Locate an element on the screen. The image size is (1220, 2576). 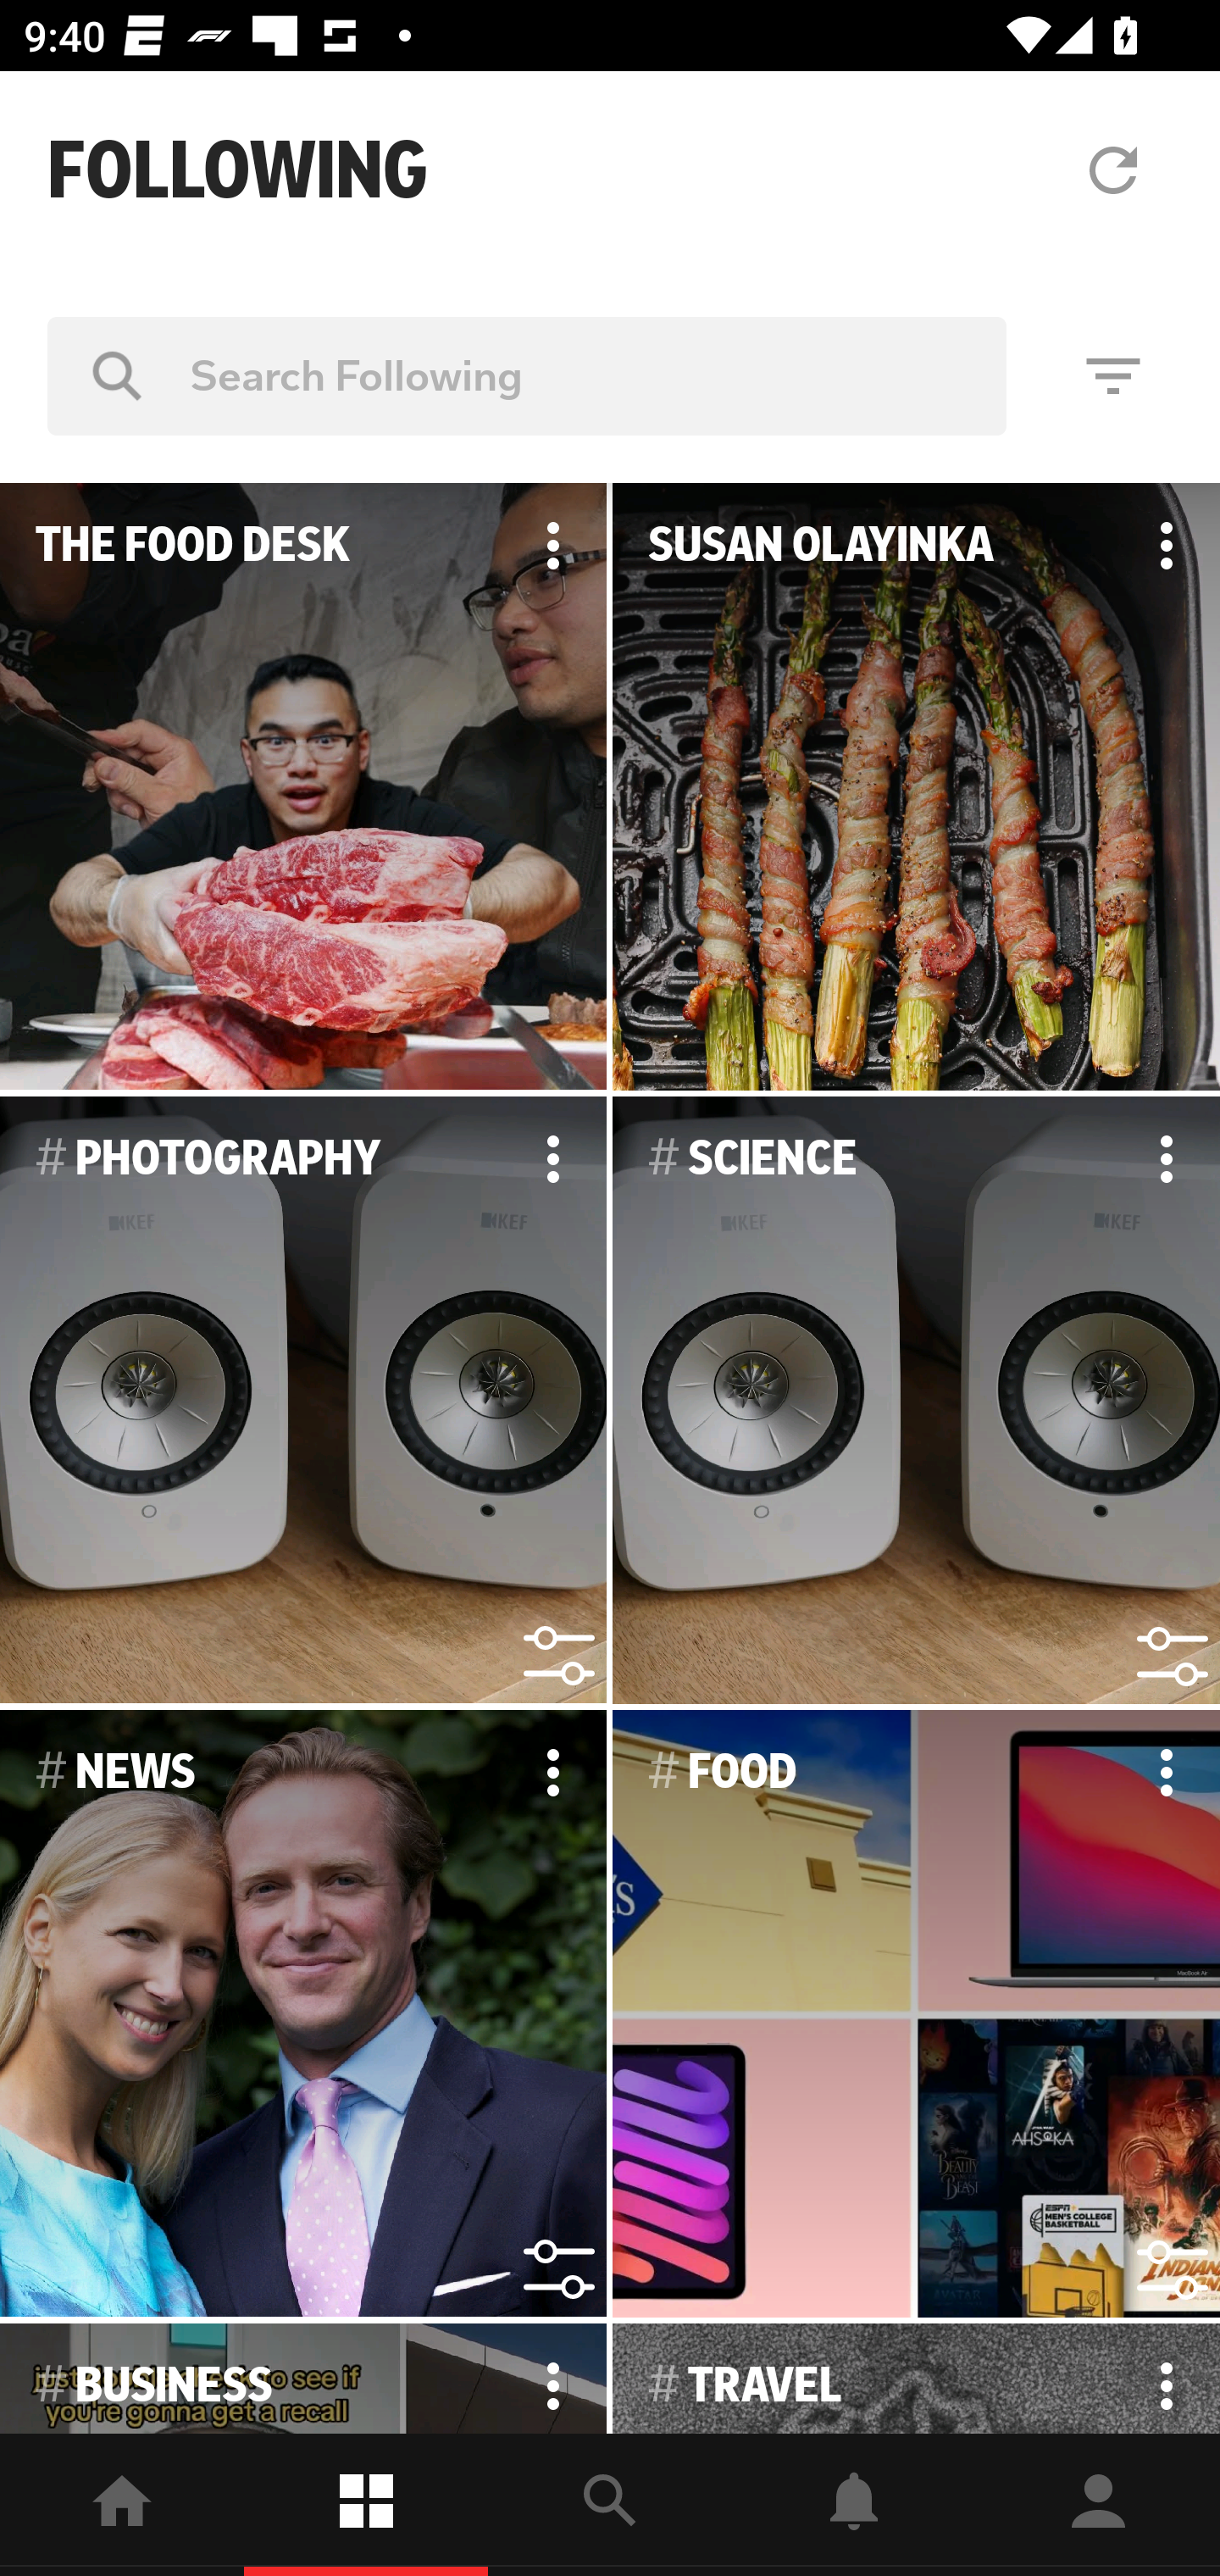
# PHOTOGRAPHY Options is located at coordinates (303, 1402).